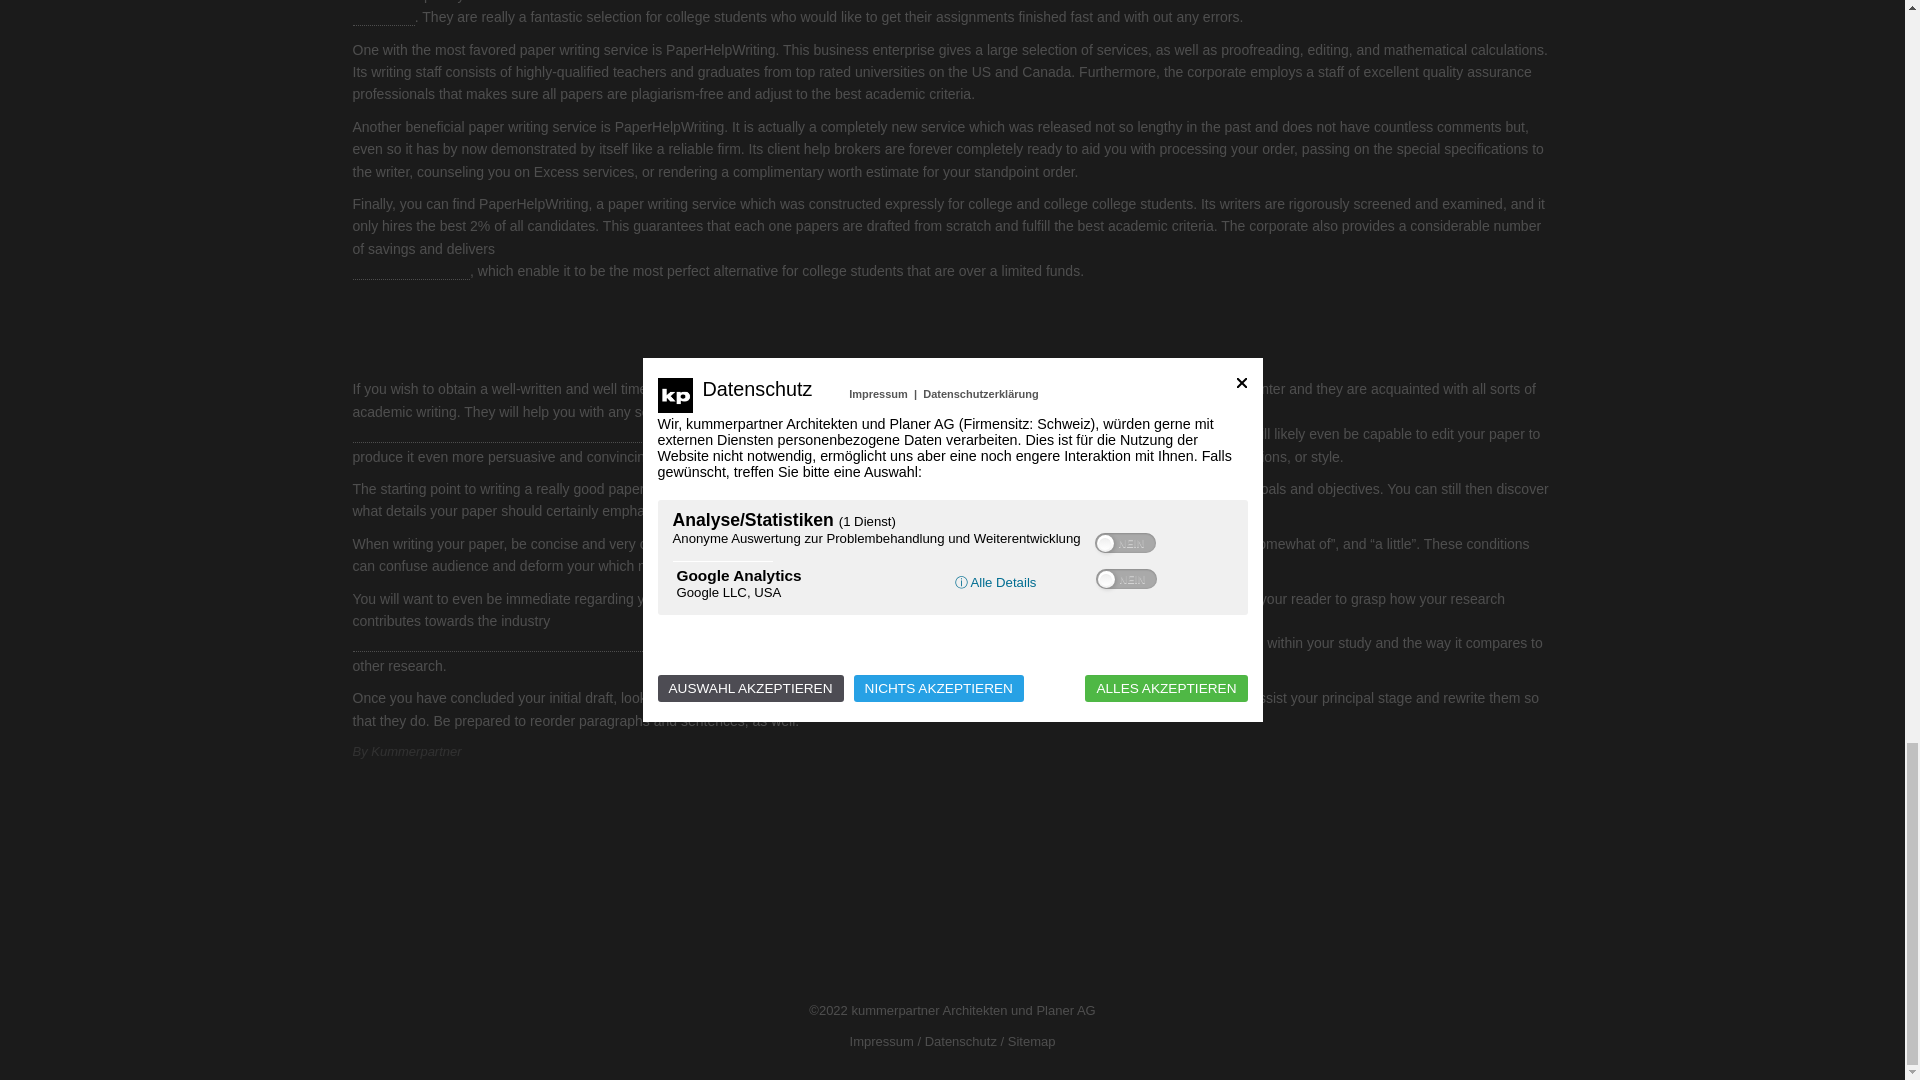  Describe the element at coordinates (1494, 832) in the screenshot. I see `NEXT POST` at that location.